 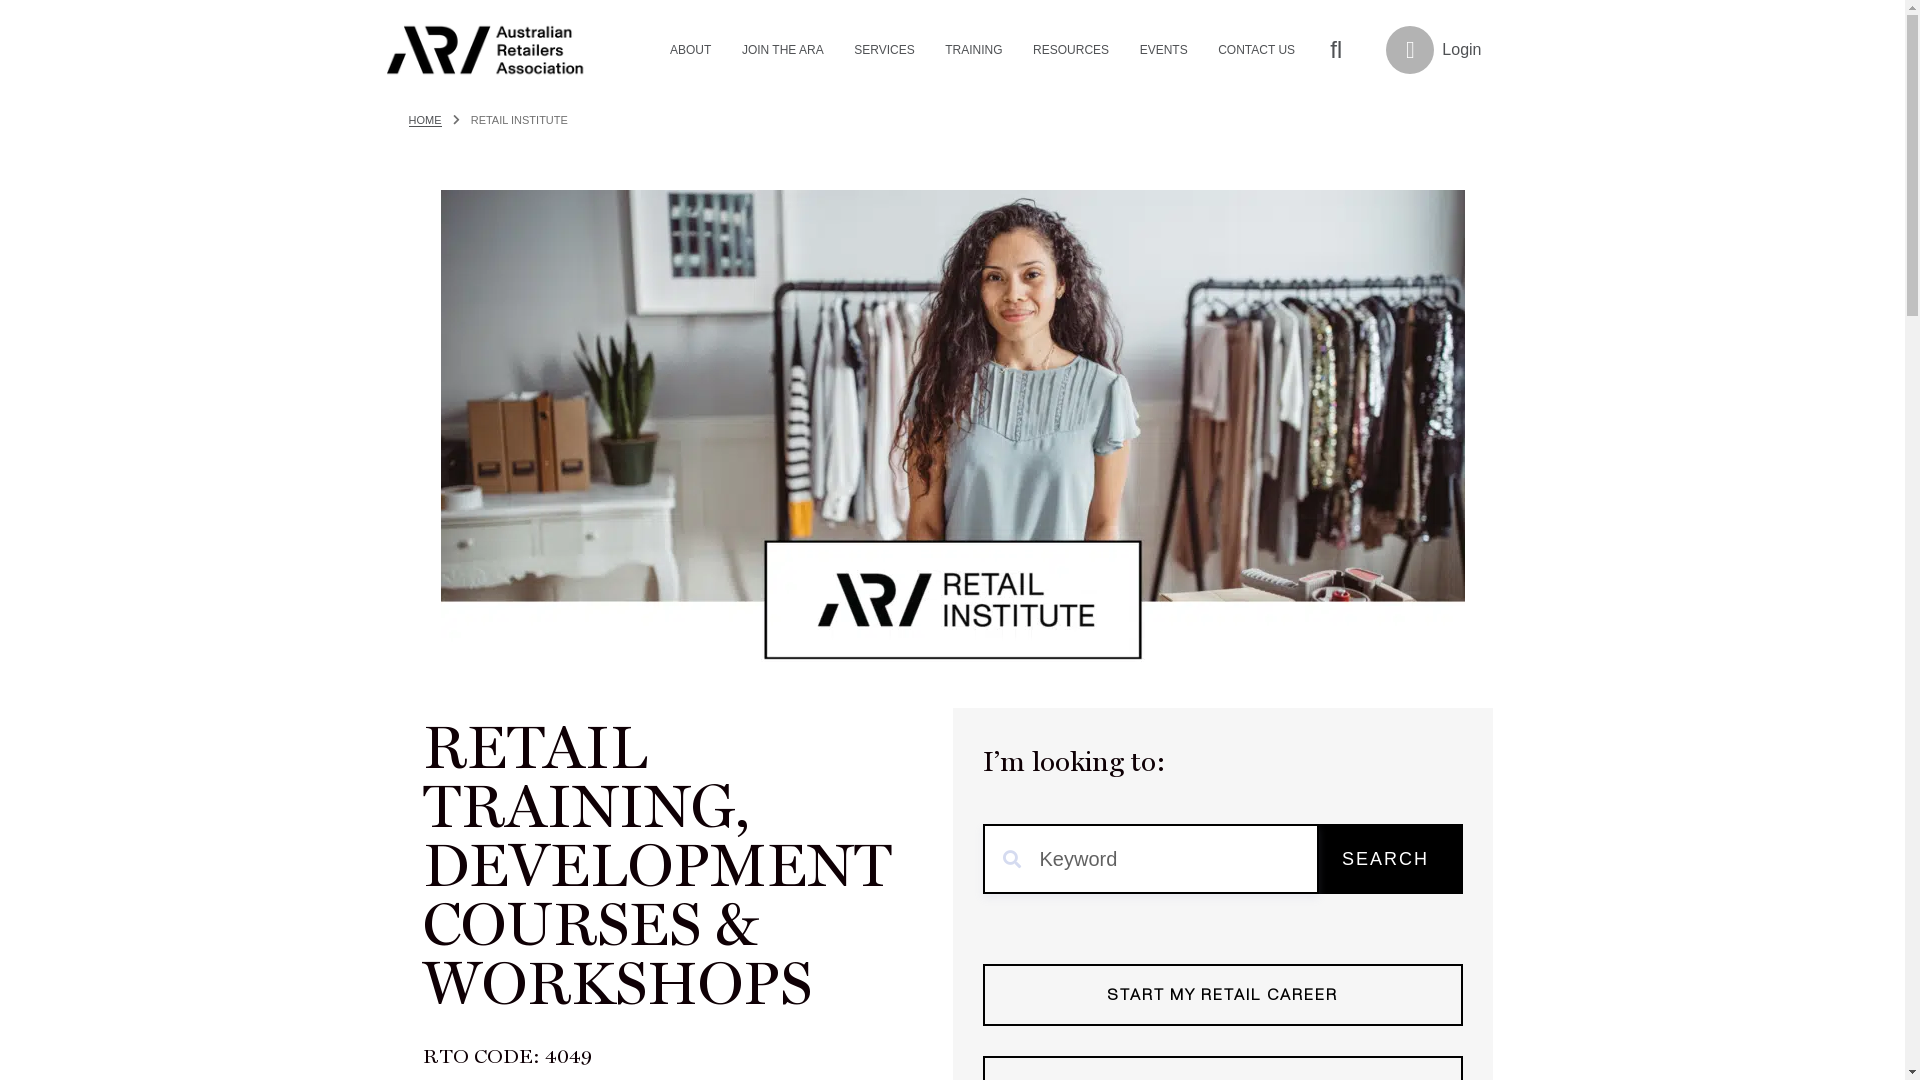 What do you see at coordinates (1074, 50) in the screenshot?
I see `RESOURCES` at bounding box center [1074, 50].